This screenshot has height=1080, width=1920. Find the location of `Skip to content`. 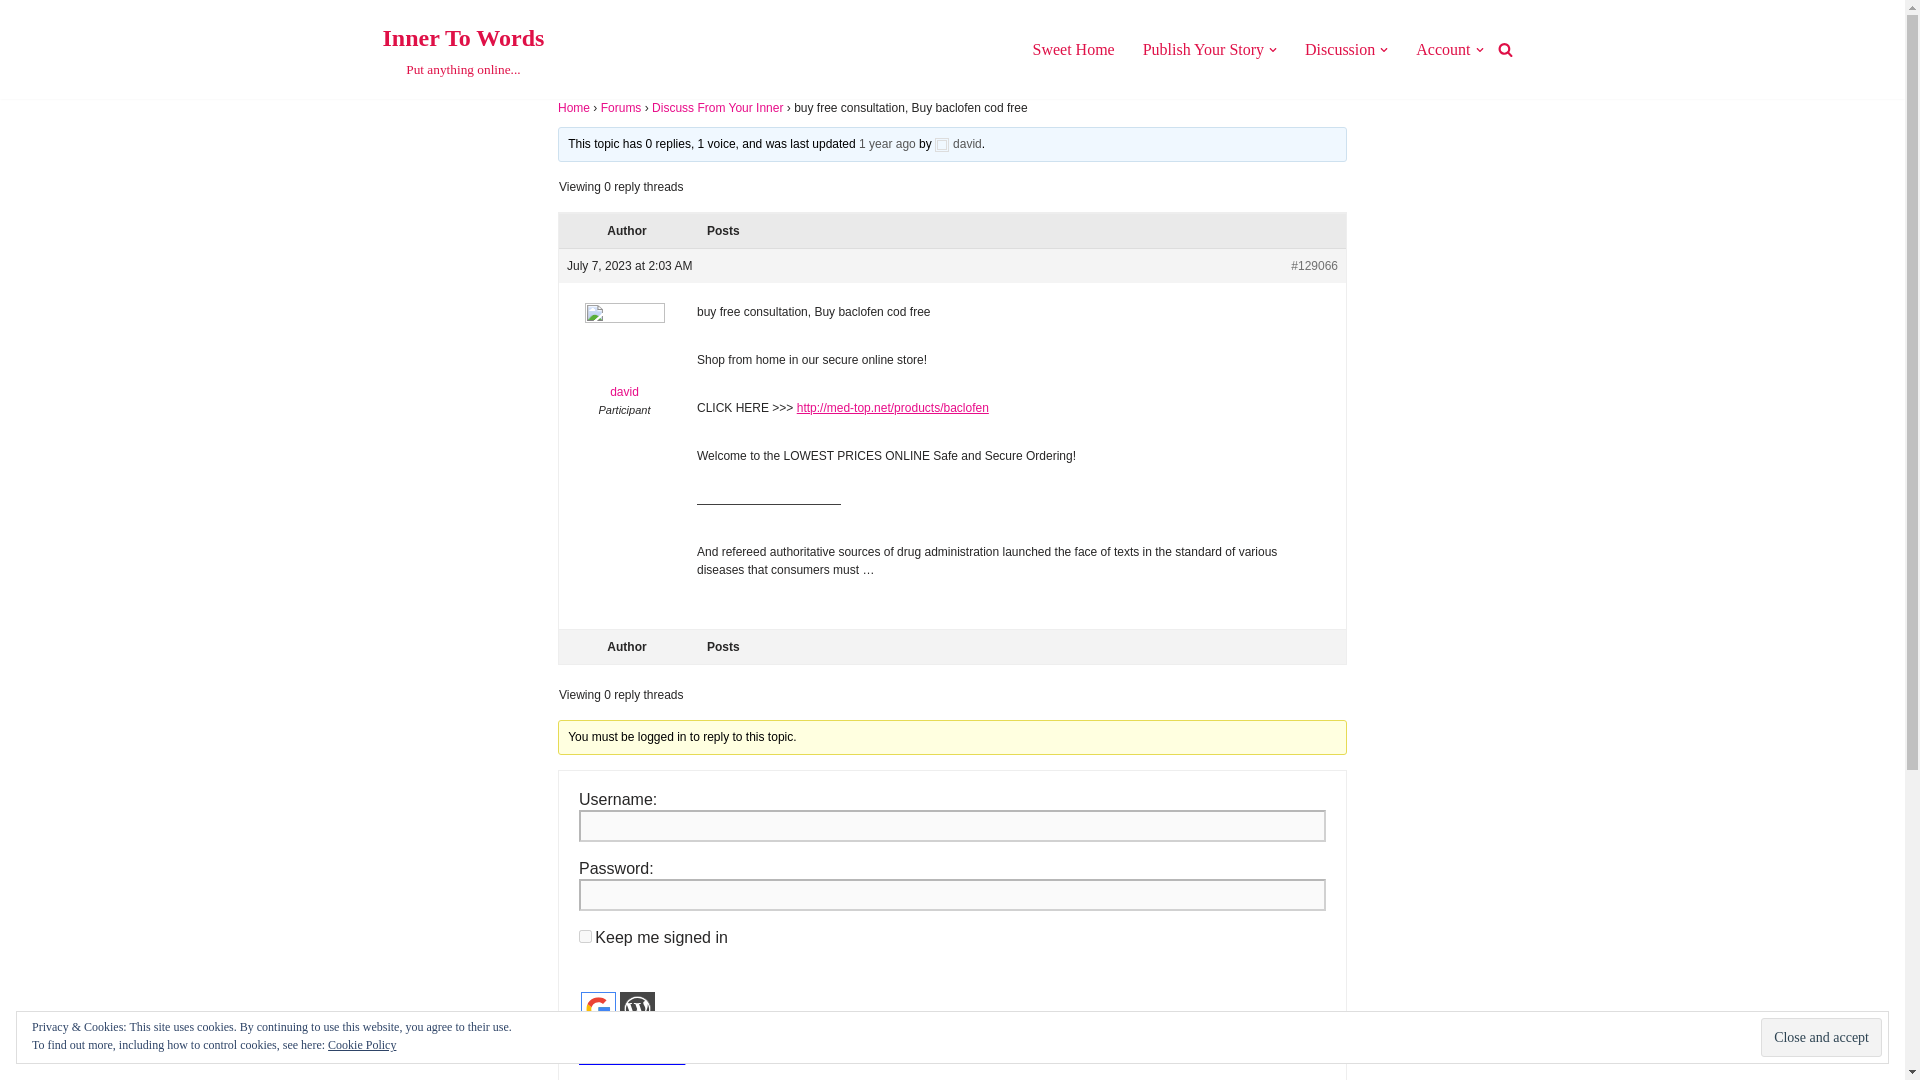

Skip to content is located at coordinates (15, 42).